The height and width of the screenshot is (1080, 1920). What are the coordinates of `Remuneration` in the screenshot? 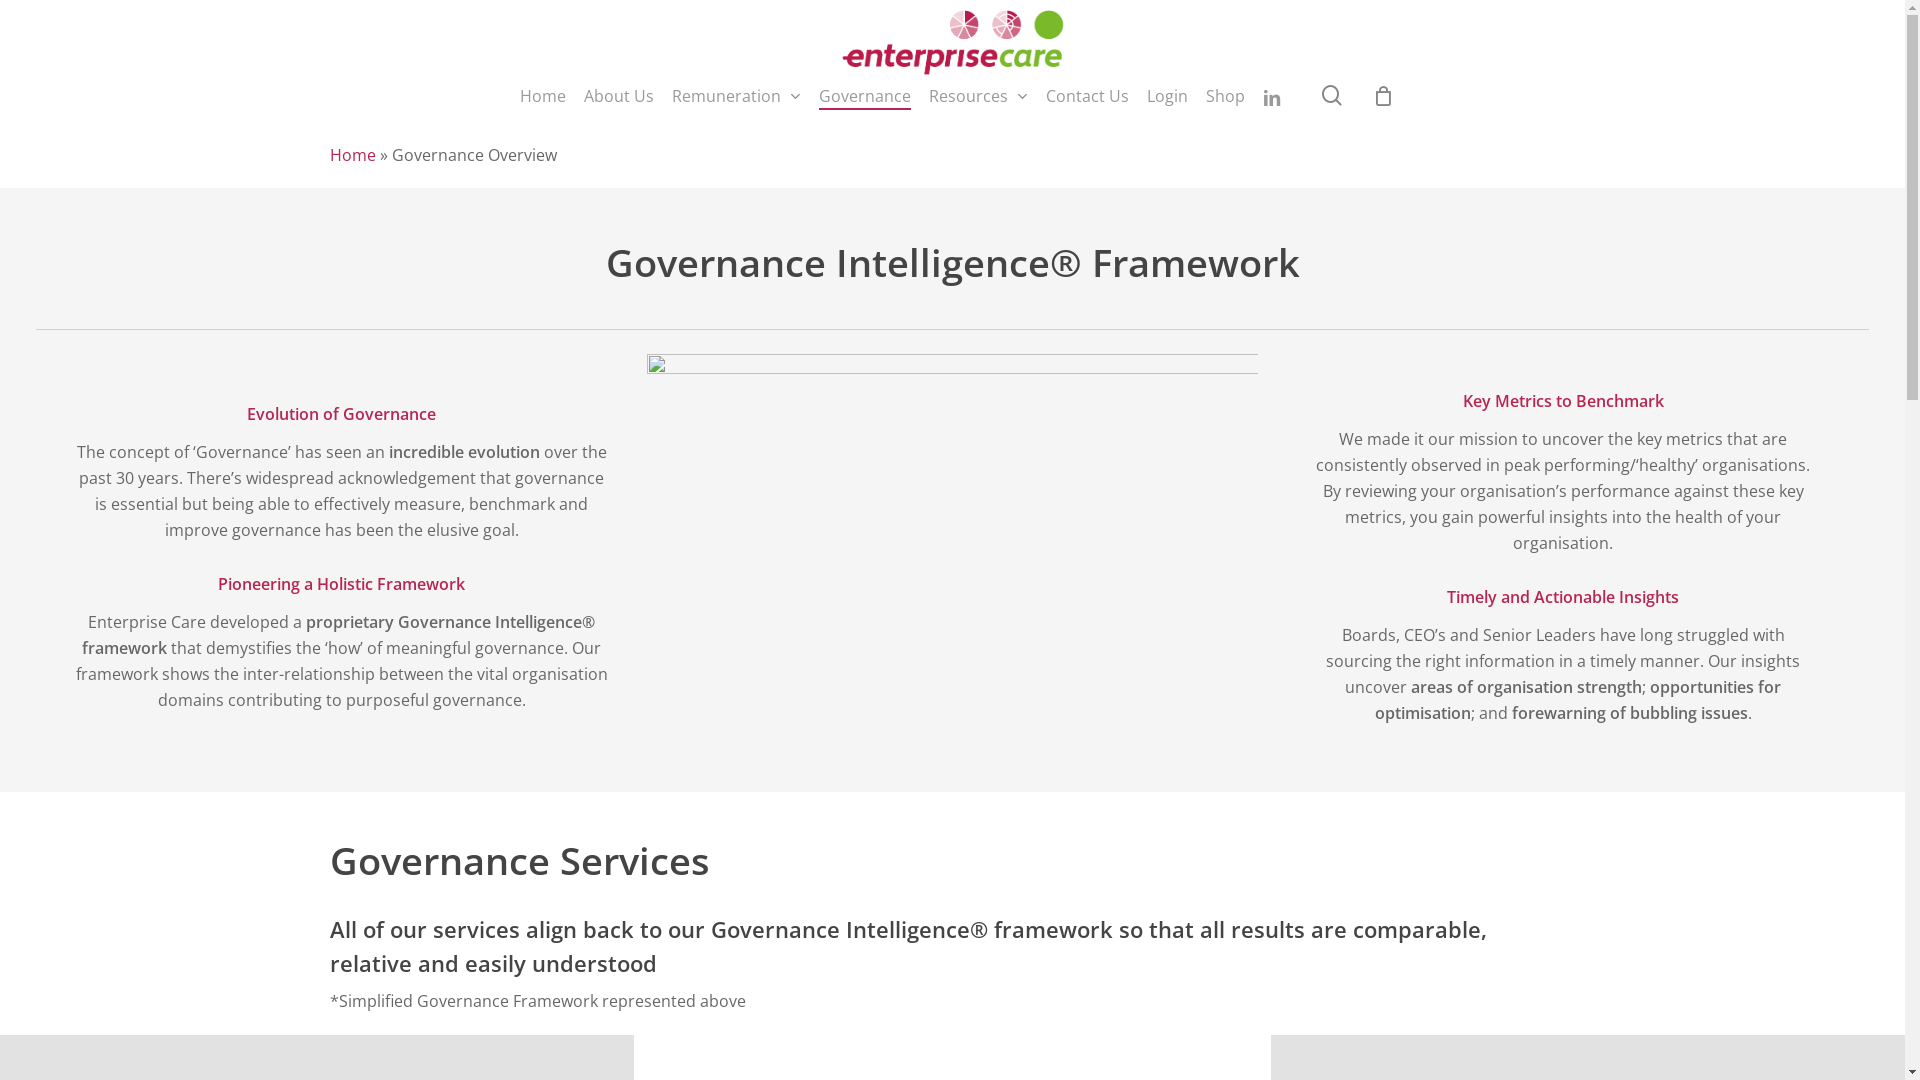 It's located at (736, 96).